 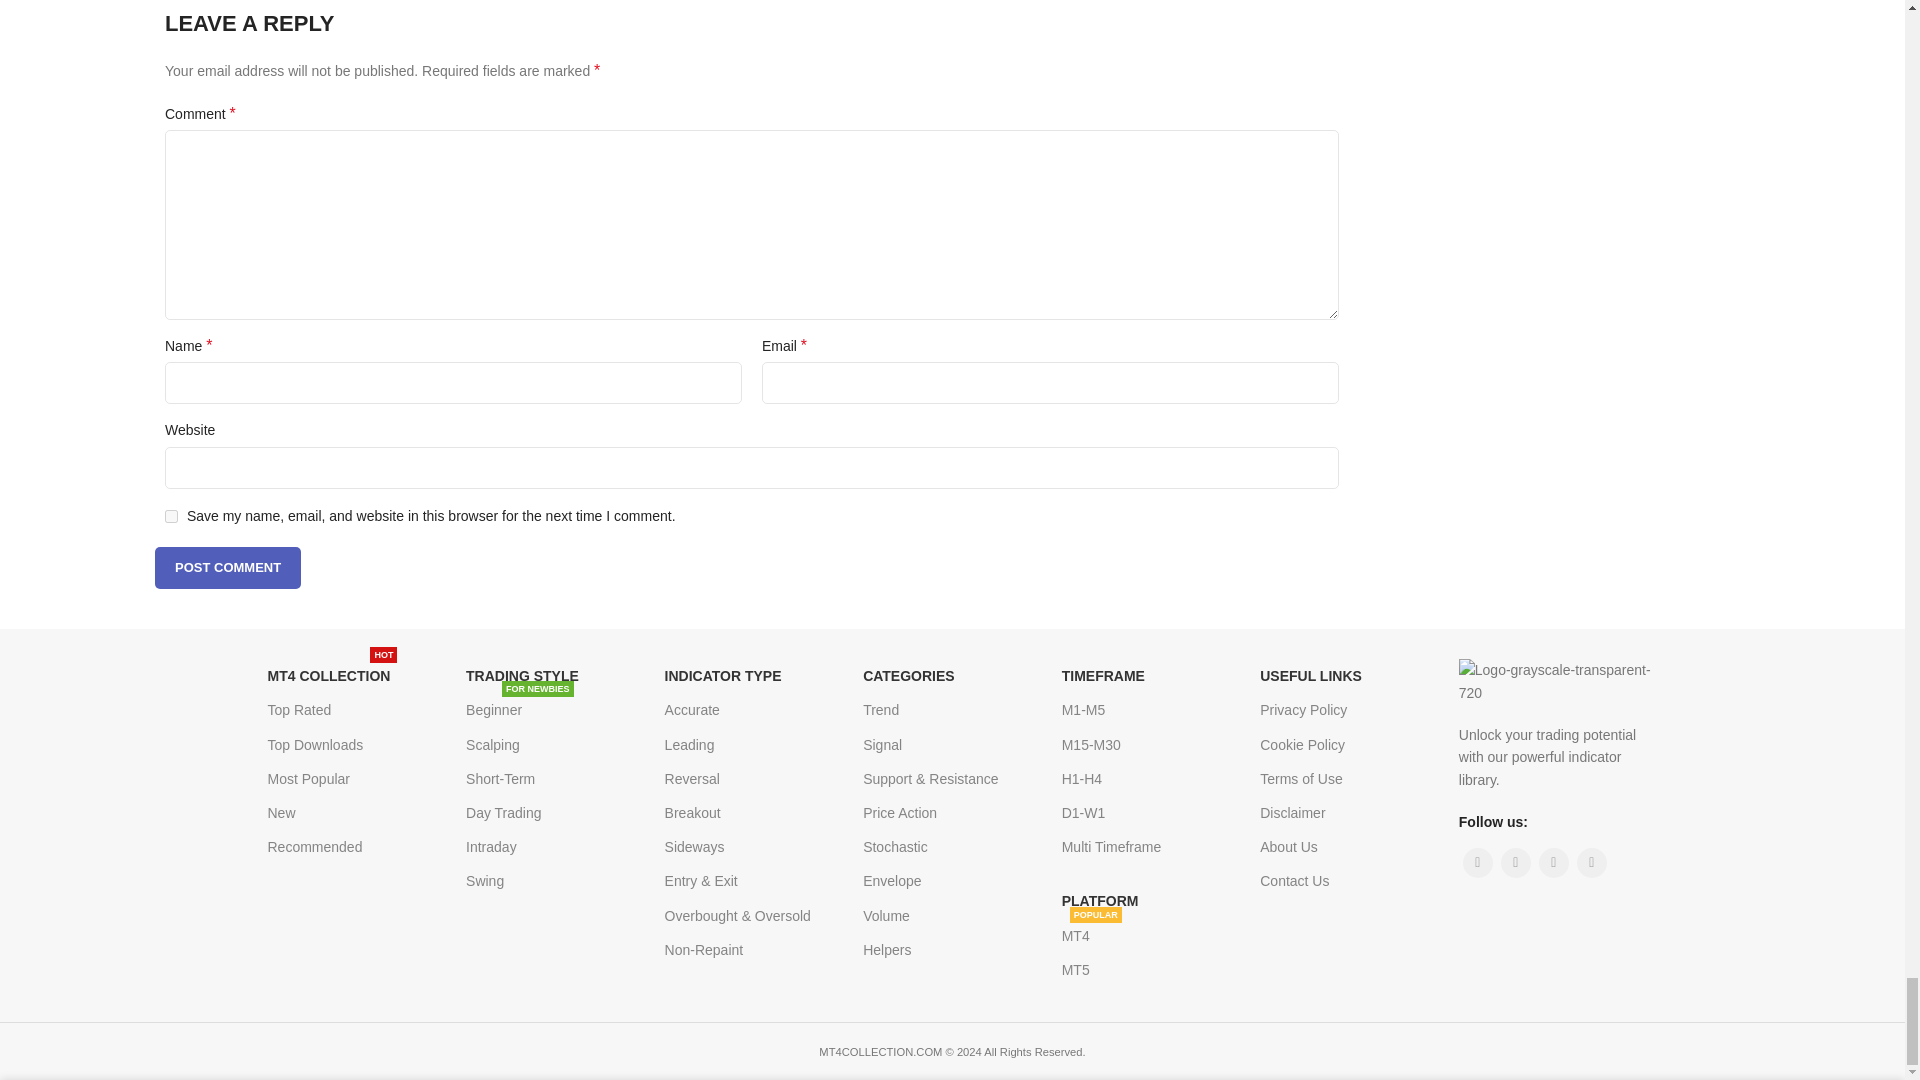 What do you see at coordinates (228, 567) in the screenshot?
I see `Post Comment` at bounding box center [228, 567].